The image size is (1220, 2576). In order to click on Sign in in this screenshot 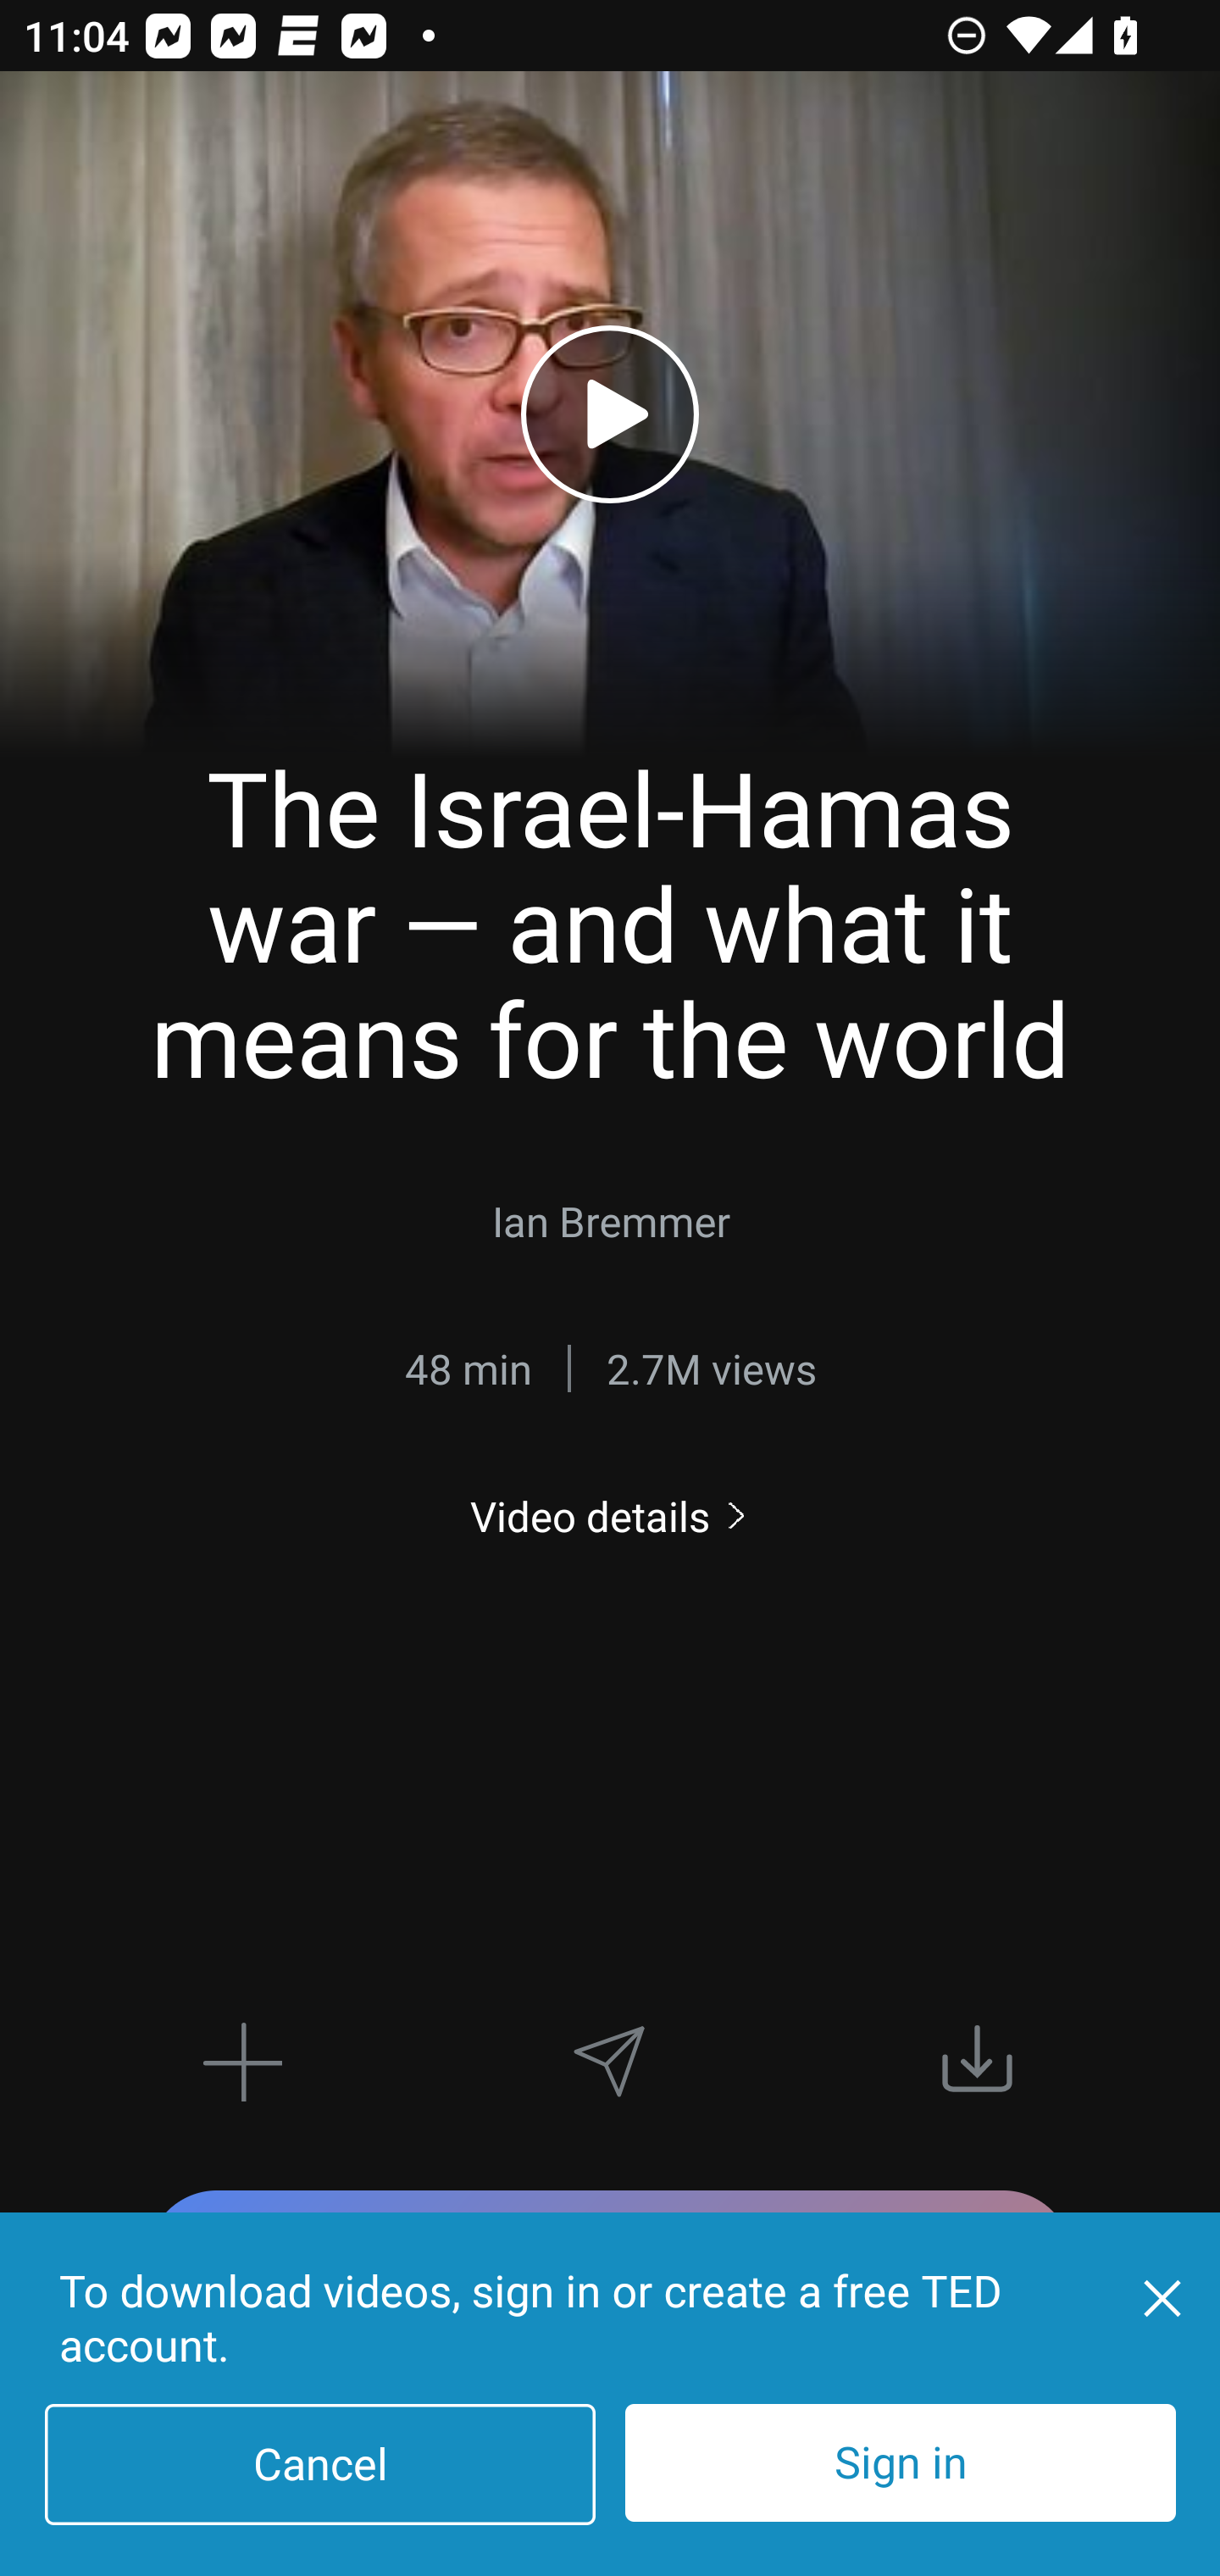, I will do `click(900, 2462)`.